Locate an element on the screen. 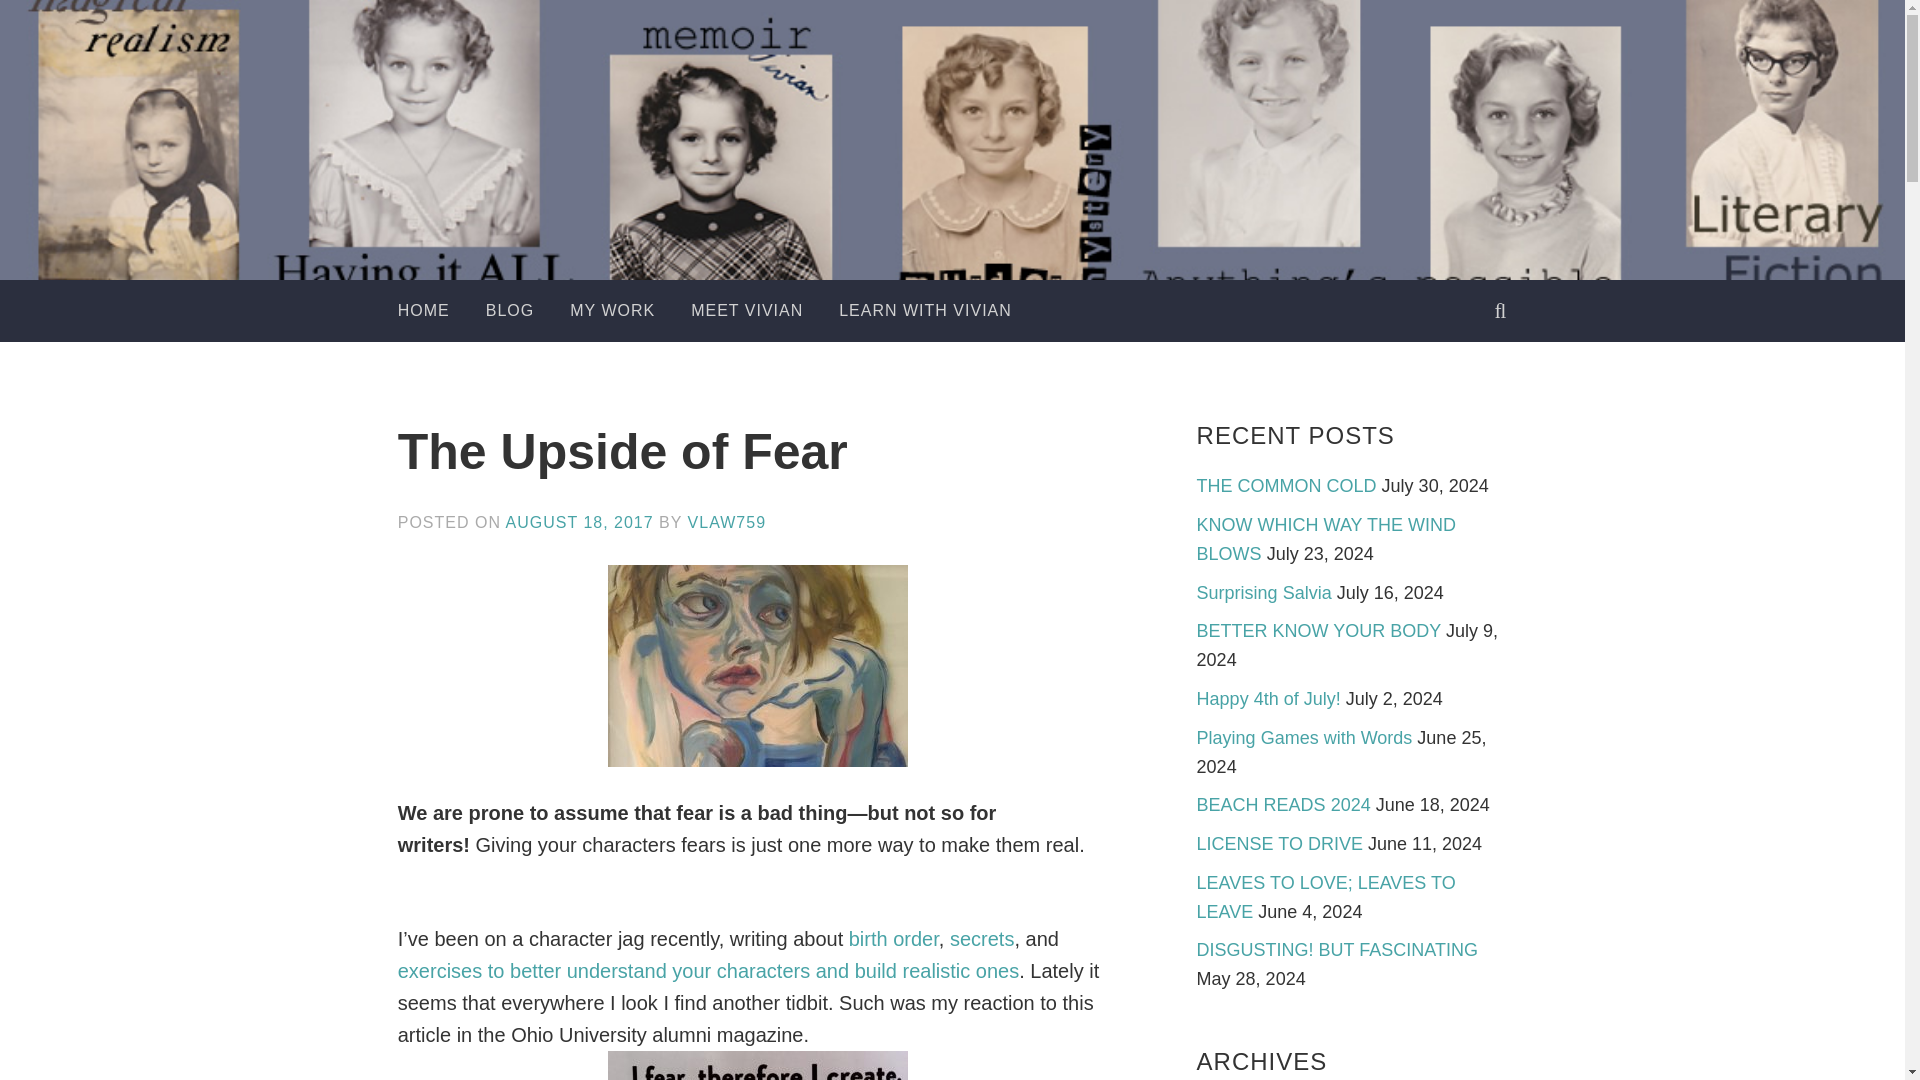 This screenshot has height=1080, width=1920. LEARN WITH VIVIAN is located at coordinates (925, 310).